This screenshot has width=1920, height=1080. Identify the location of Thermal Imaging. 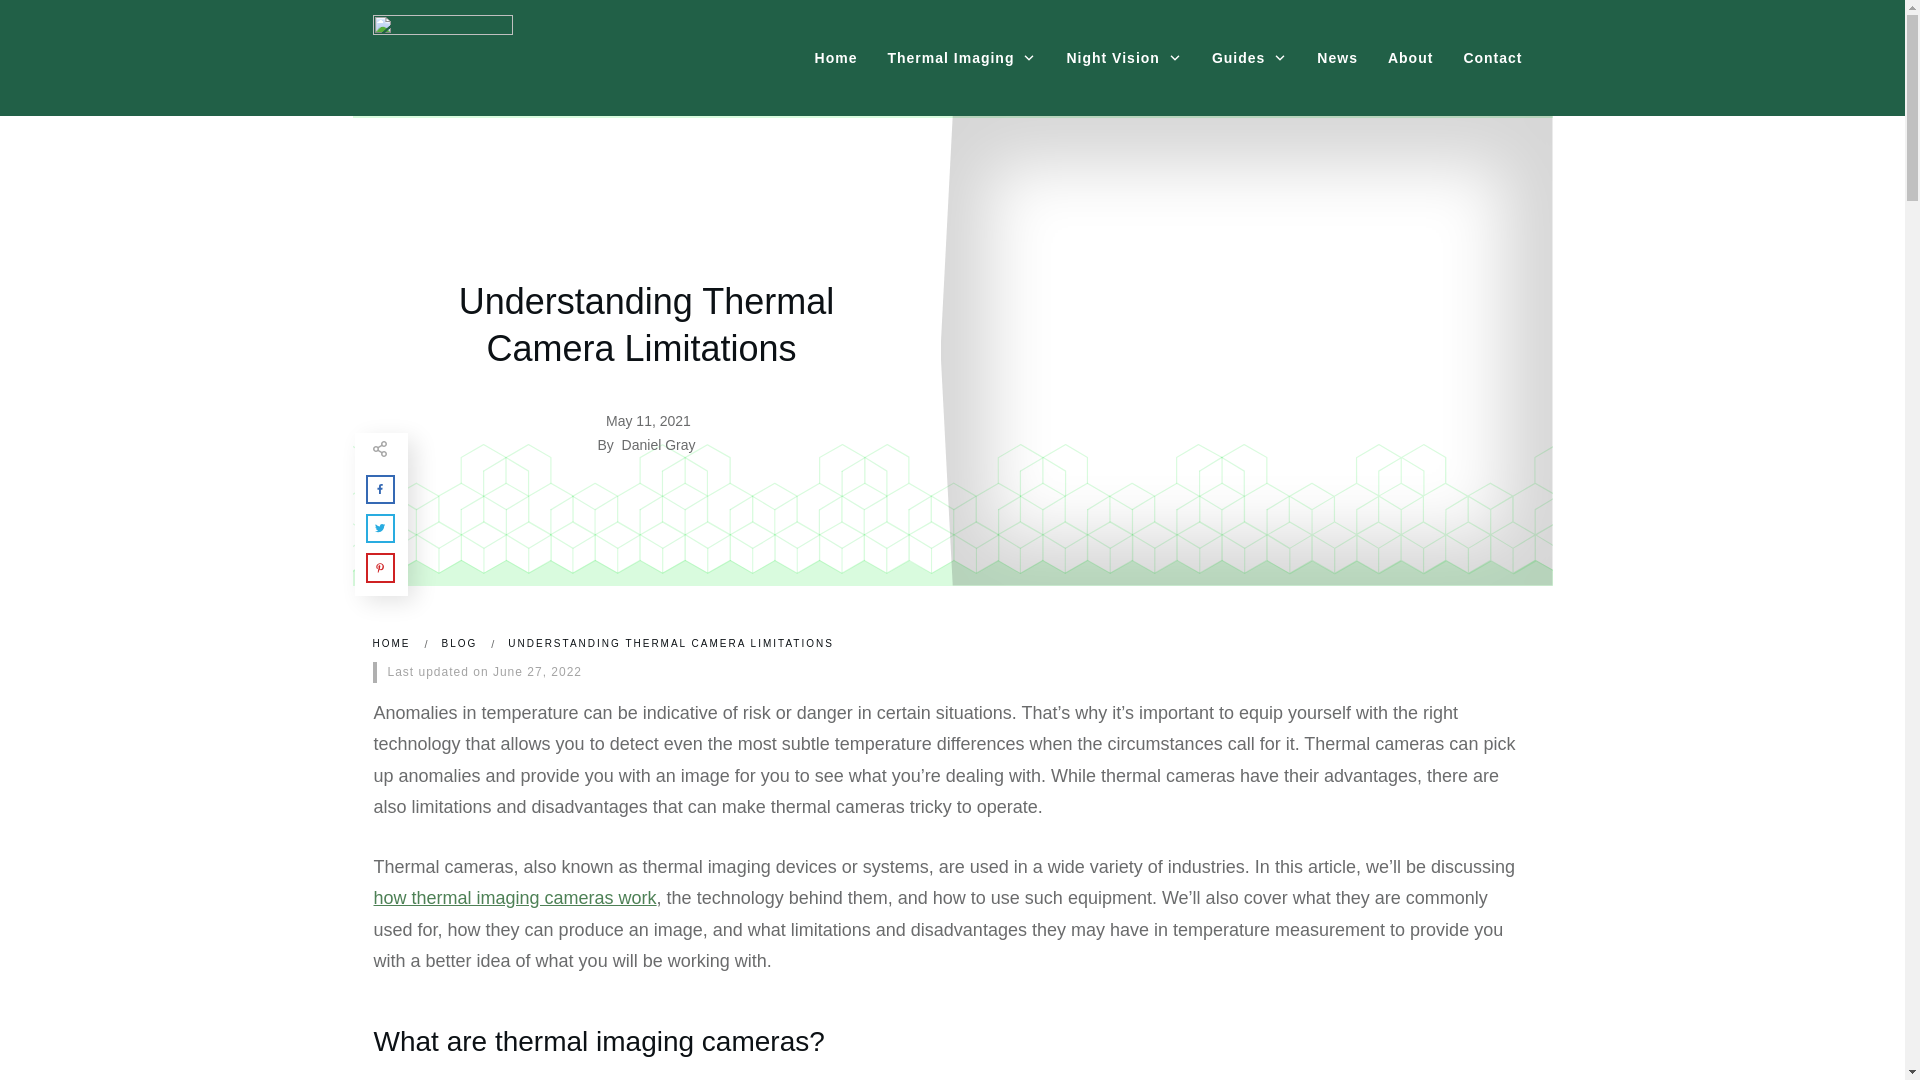
(962, 58).